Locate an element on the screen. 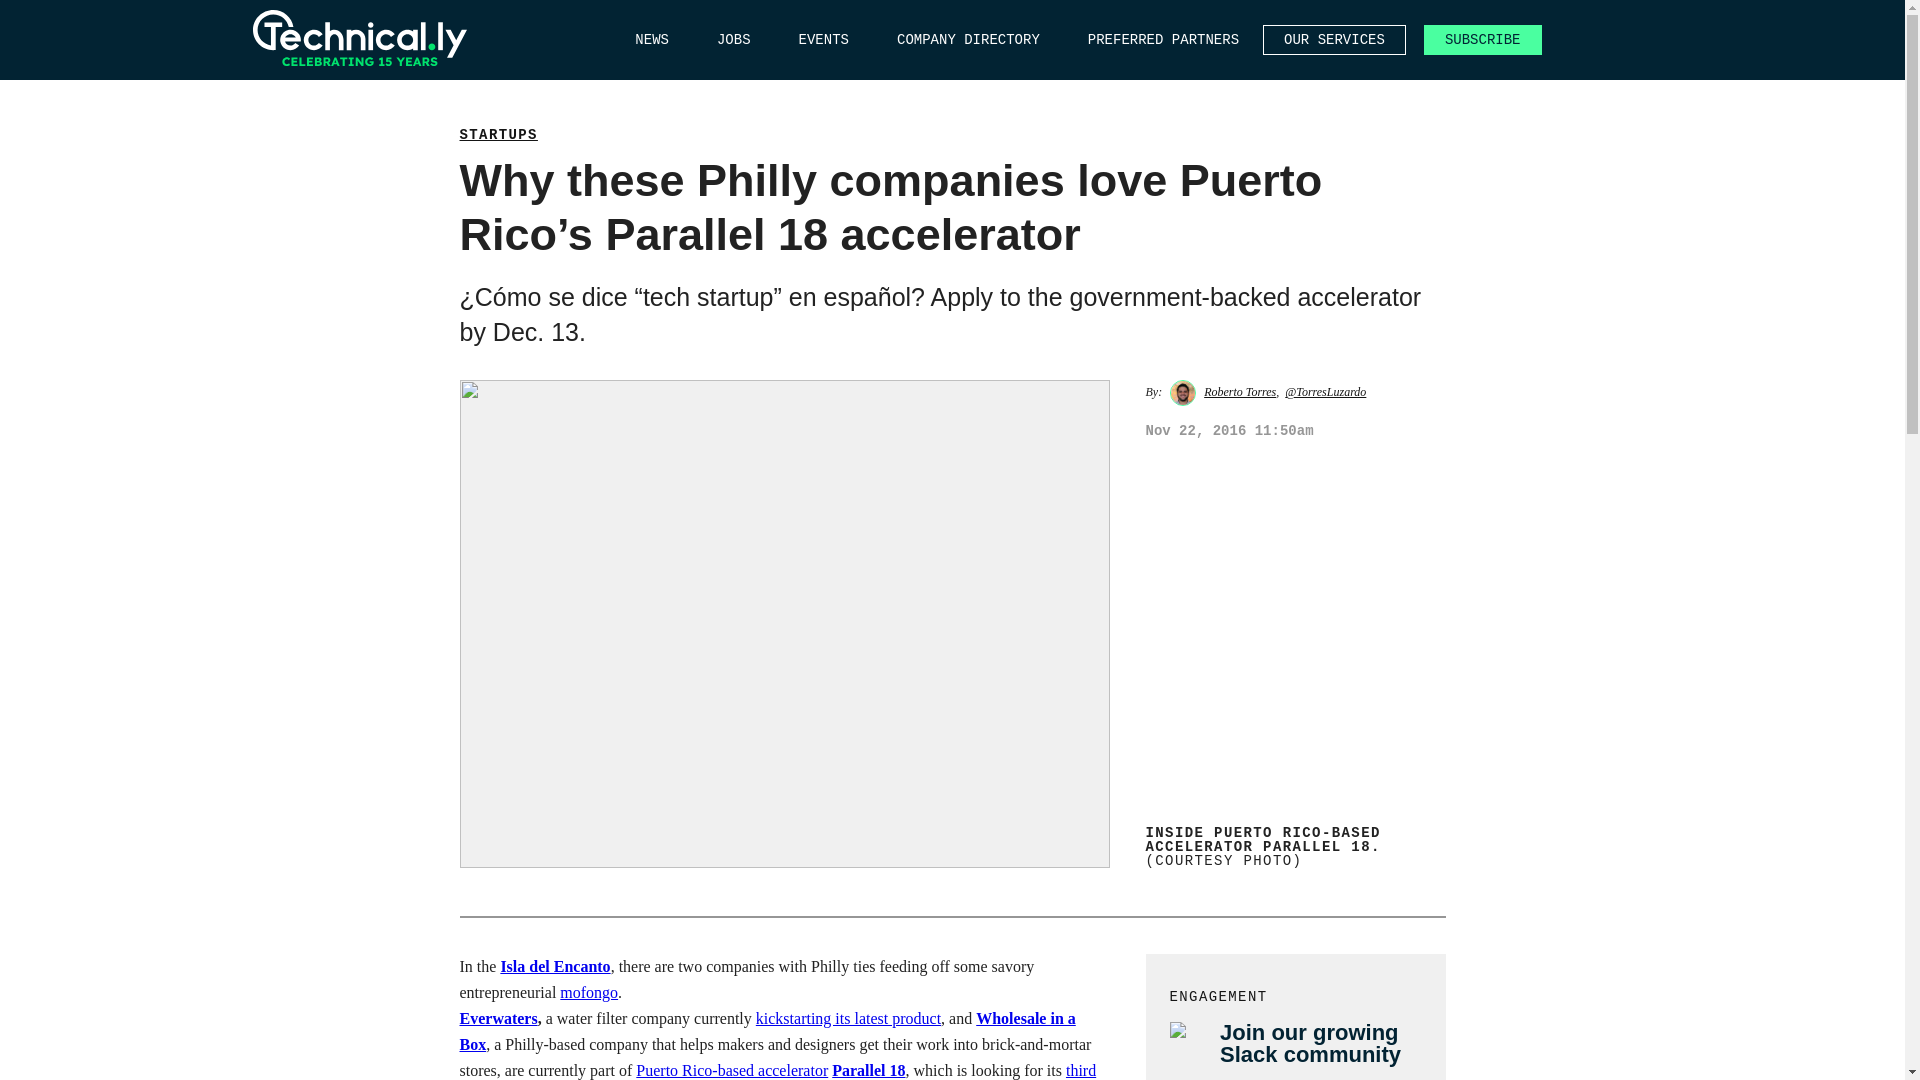 The width and height of the screenshot is (1920, 1080). Our Services is located at coordinates (1334, 40).